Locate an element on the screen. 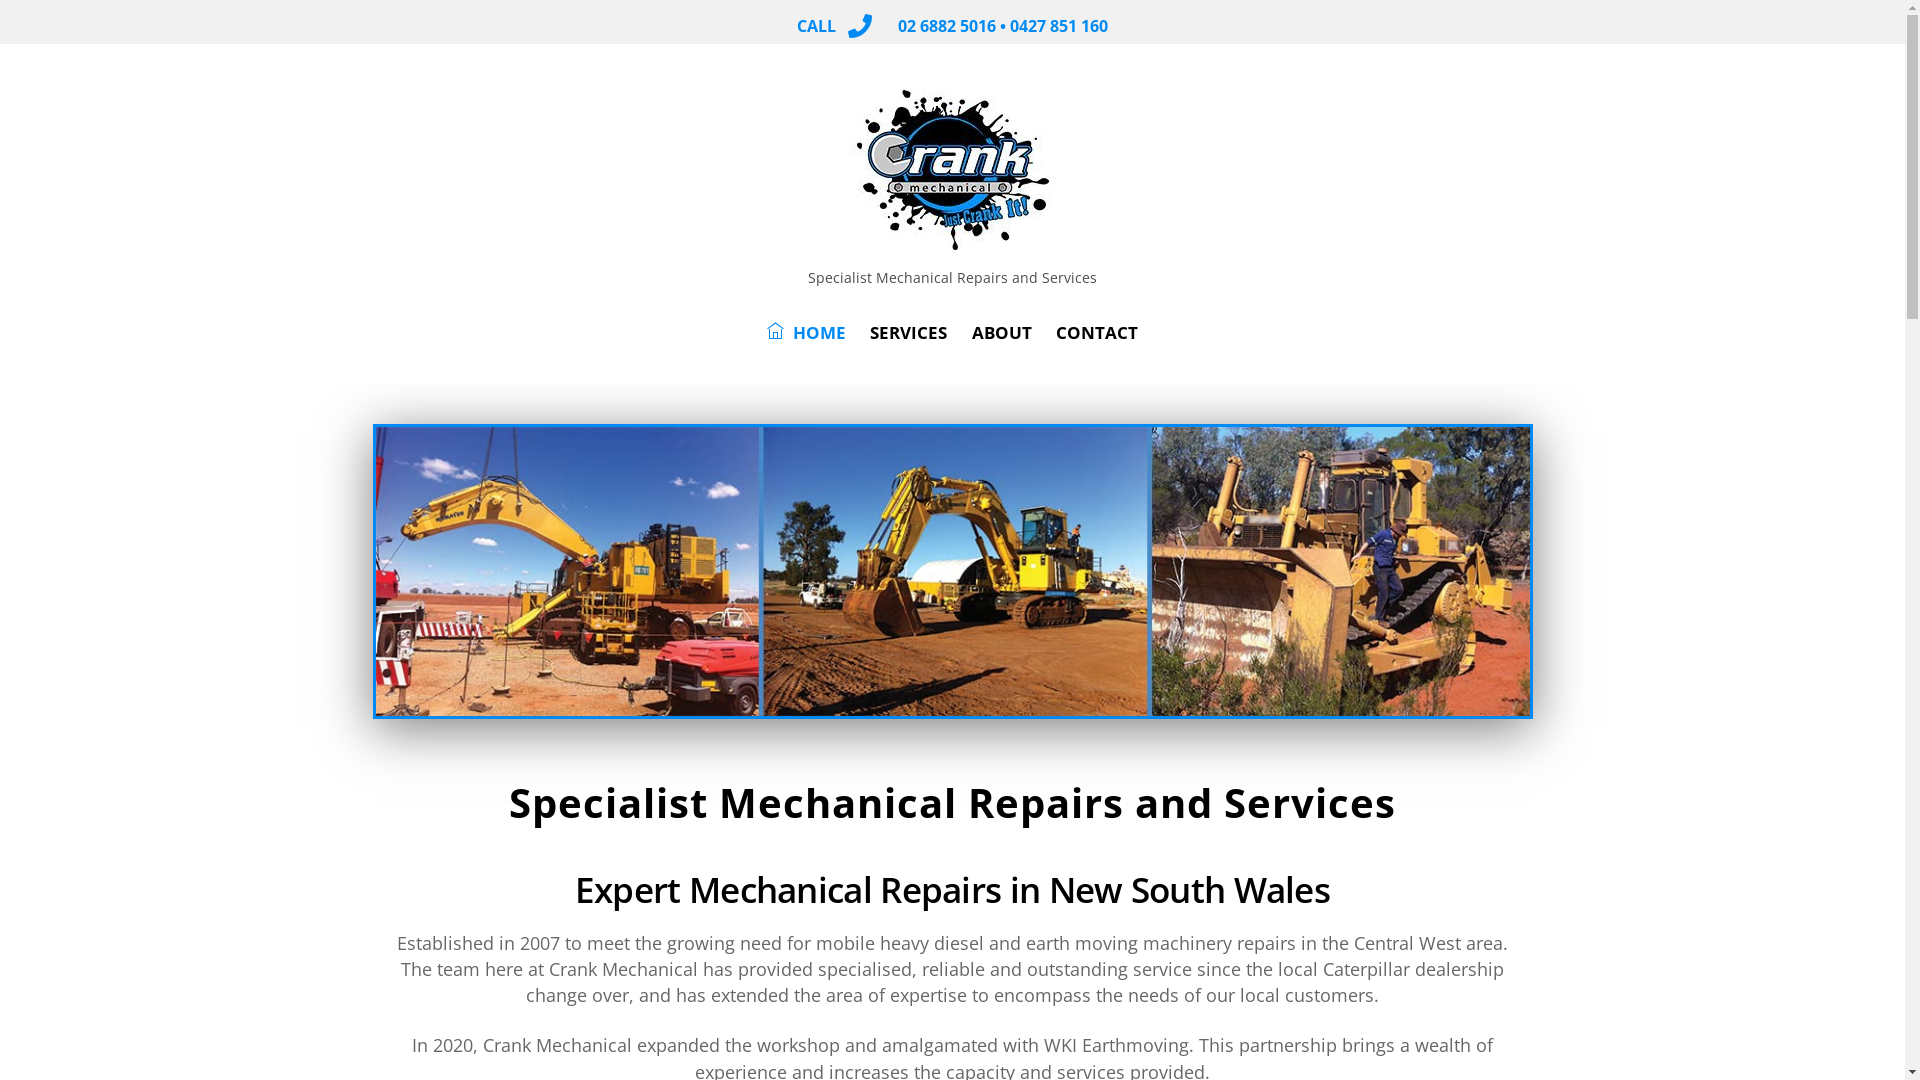 This screenshot has width=1920, height=1080. Crank Mechanical is located at coordinates (953, 240).